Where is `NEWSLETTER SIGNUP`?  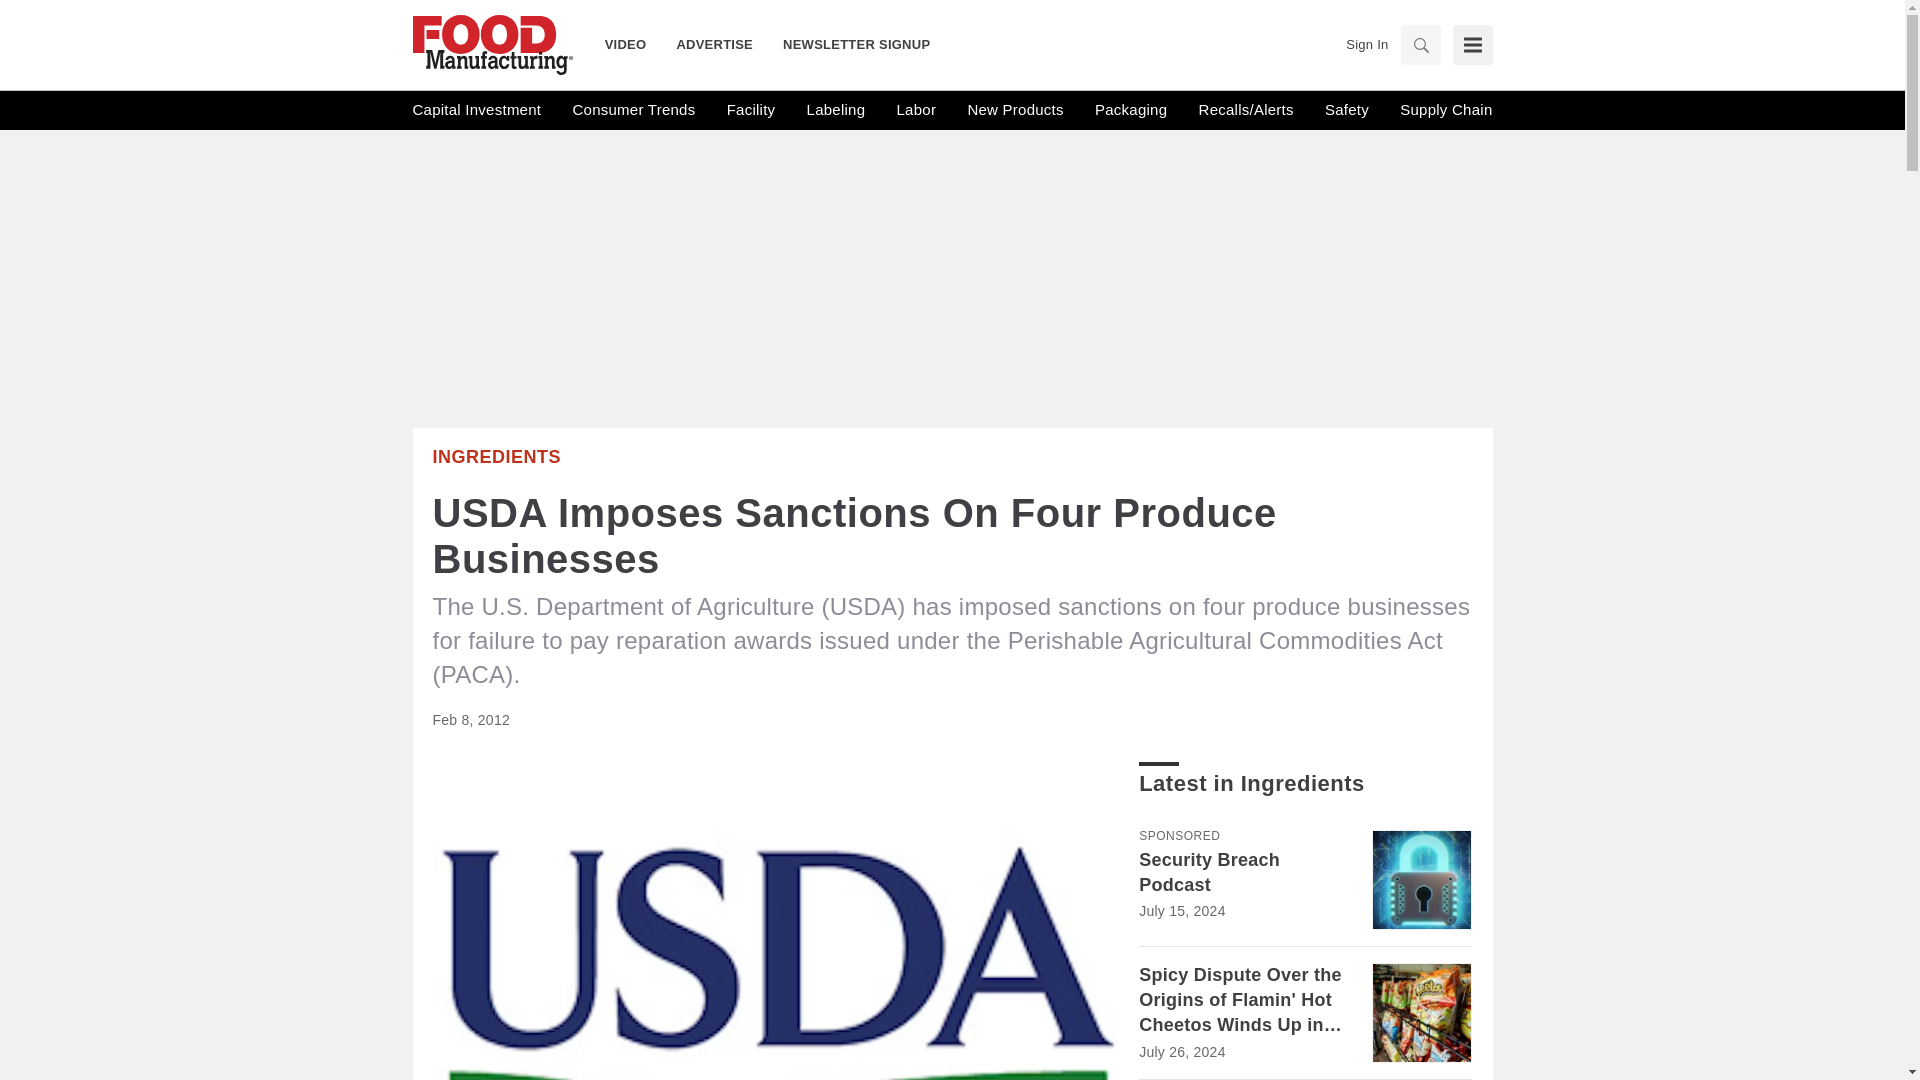 NEWSLETTER SIGNUP is located at coordinates (848, 44).